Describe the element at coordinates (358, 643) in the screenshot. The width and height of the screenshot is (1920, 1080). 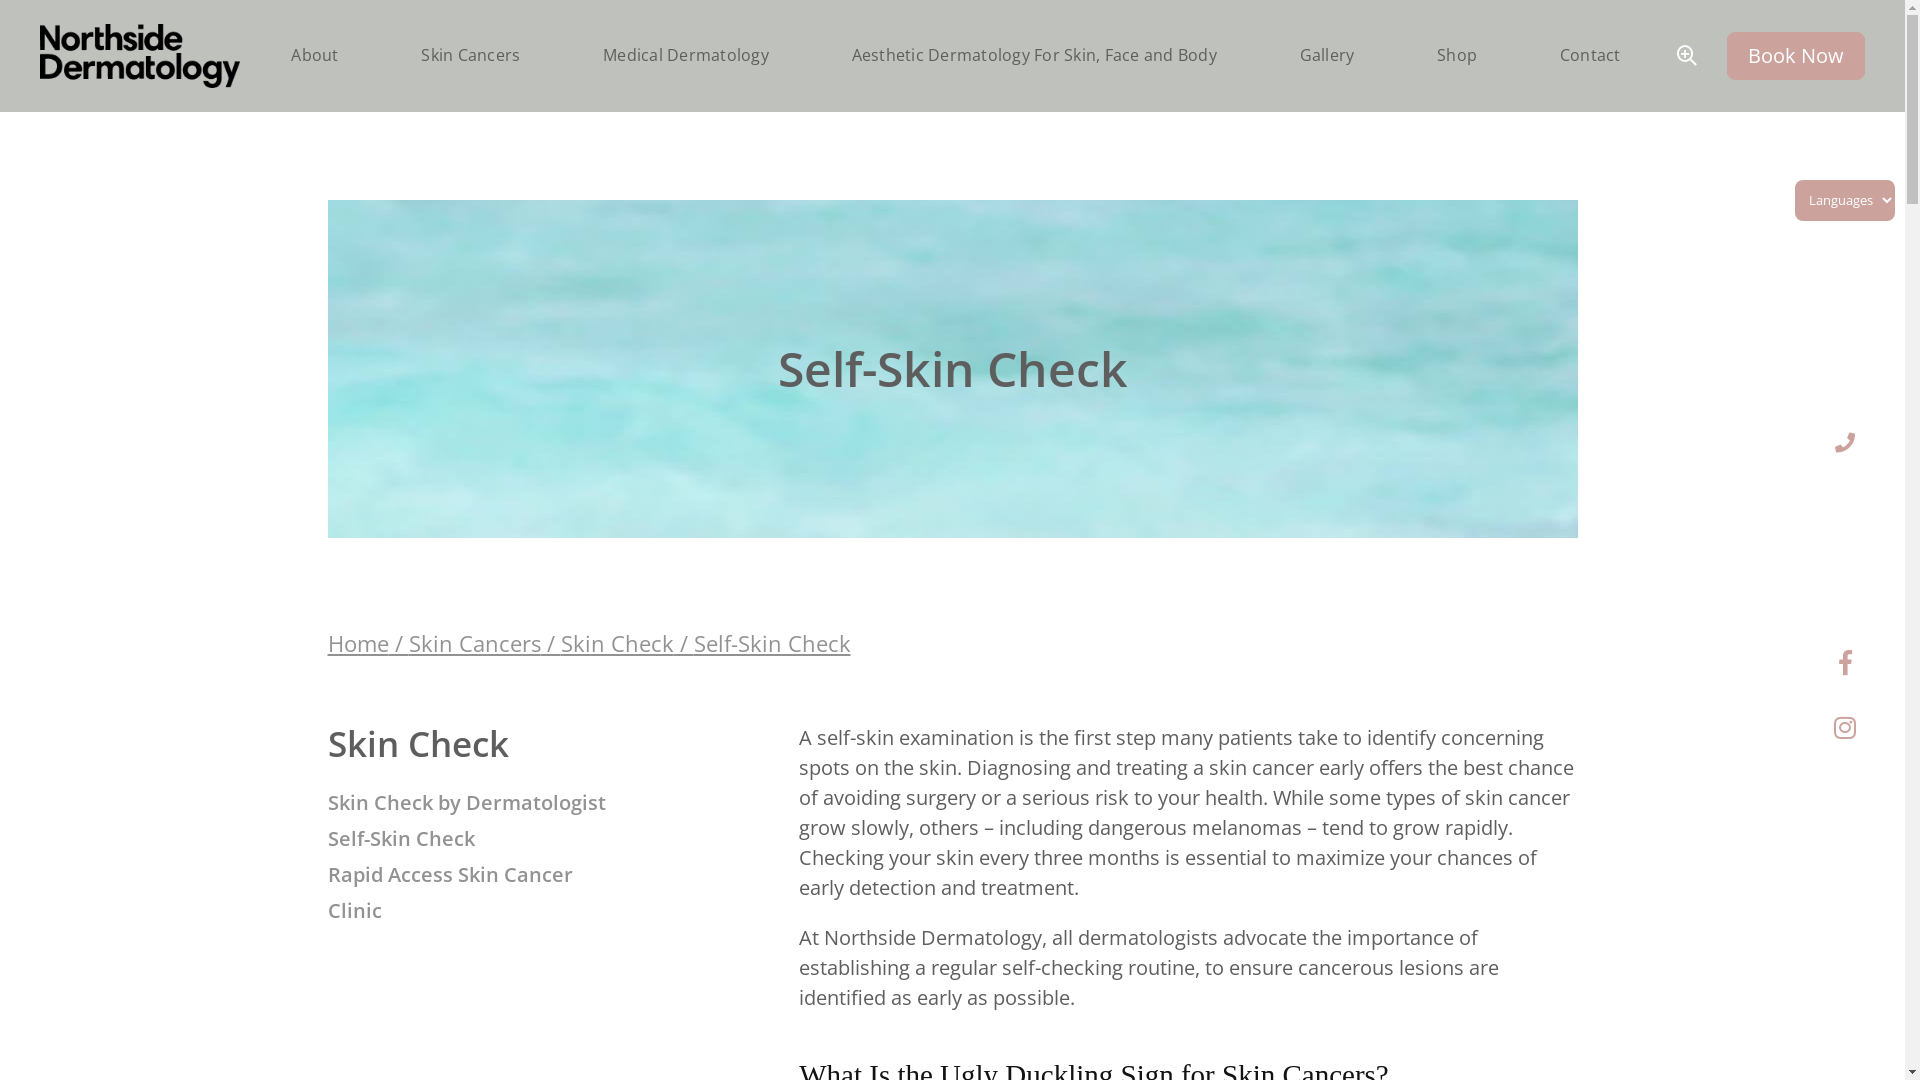
I see `Home` at that location.